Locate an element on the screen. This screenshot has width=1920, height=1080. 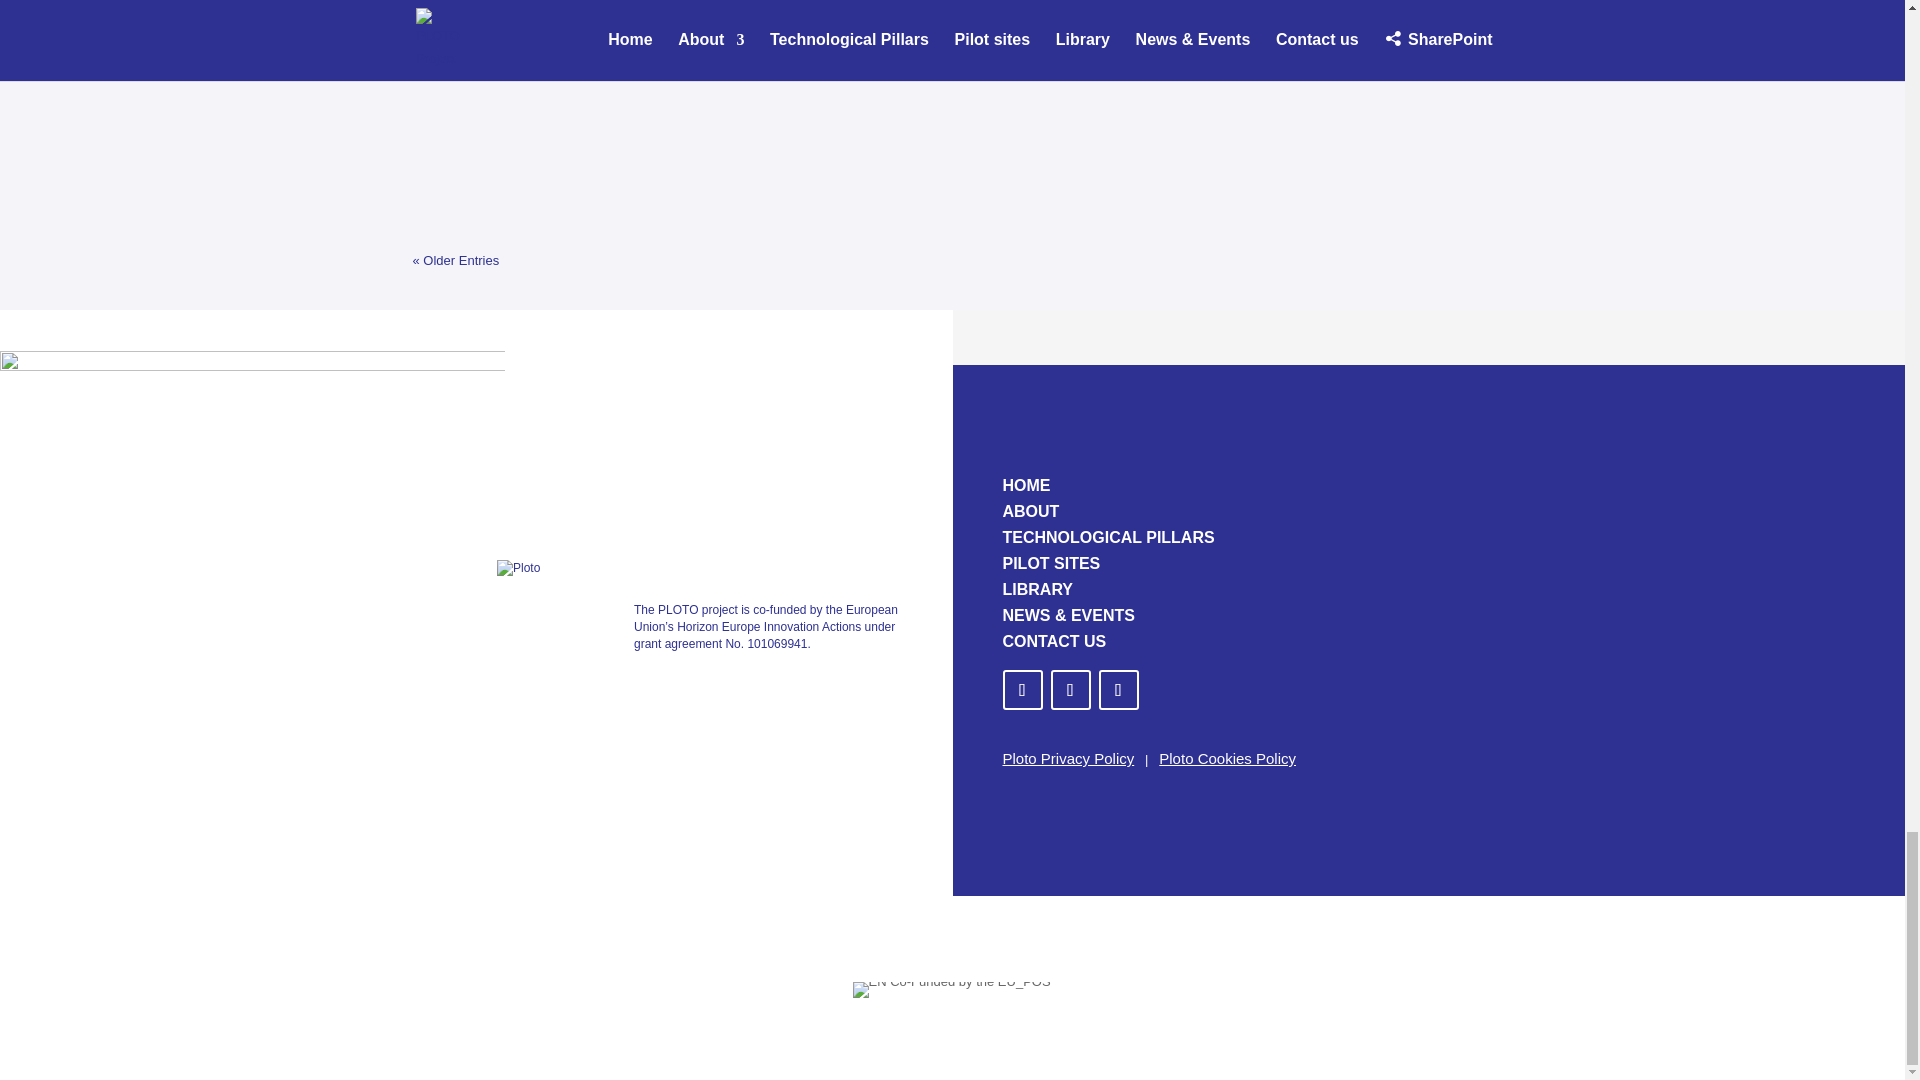
Follow on X is located at coordinates (1022, 689).